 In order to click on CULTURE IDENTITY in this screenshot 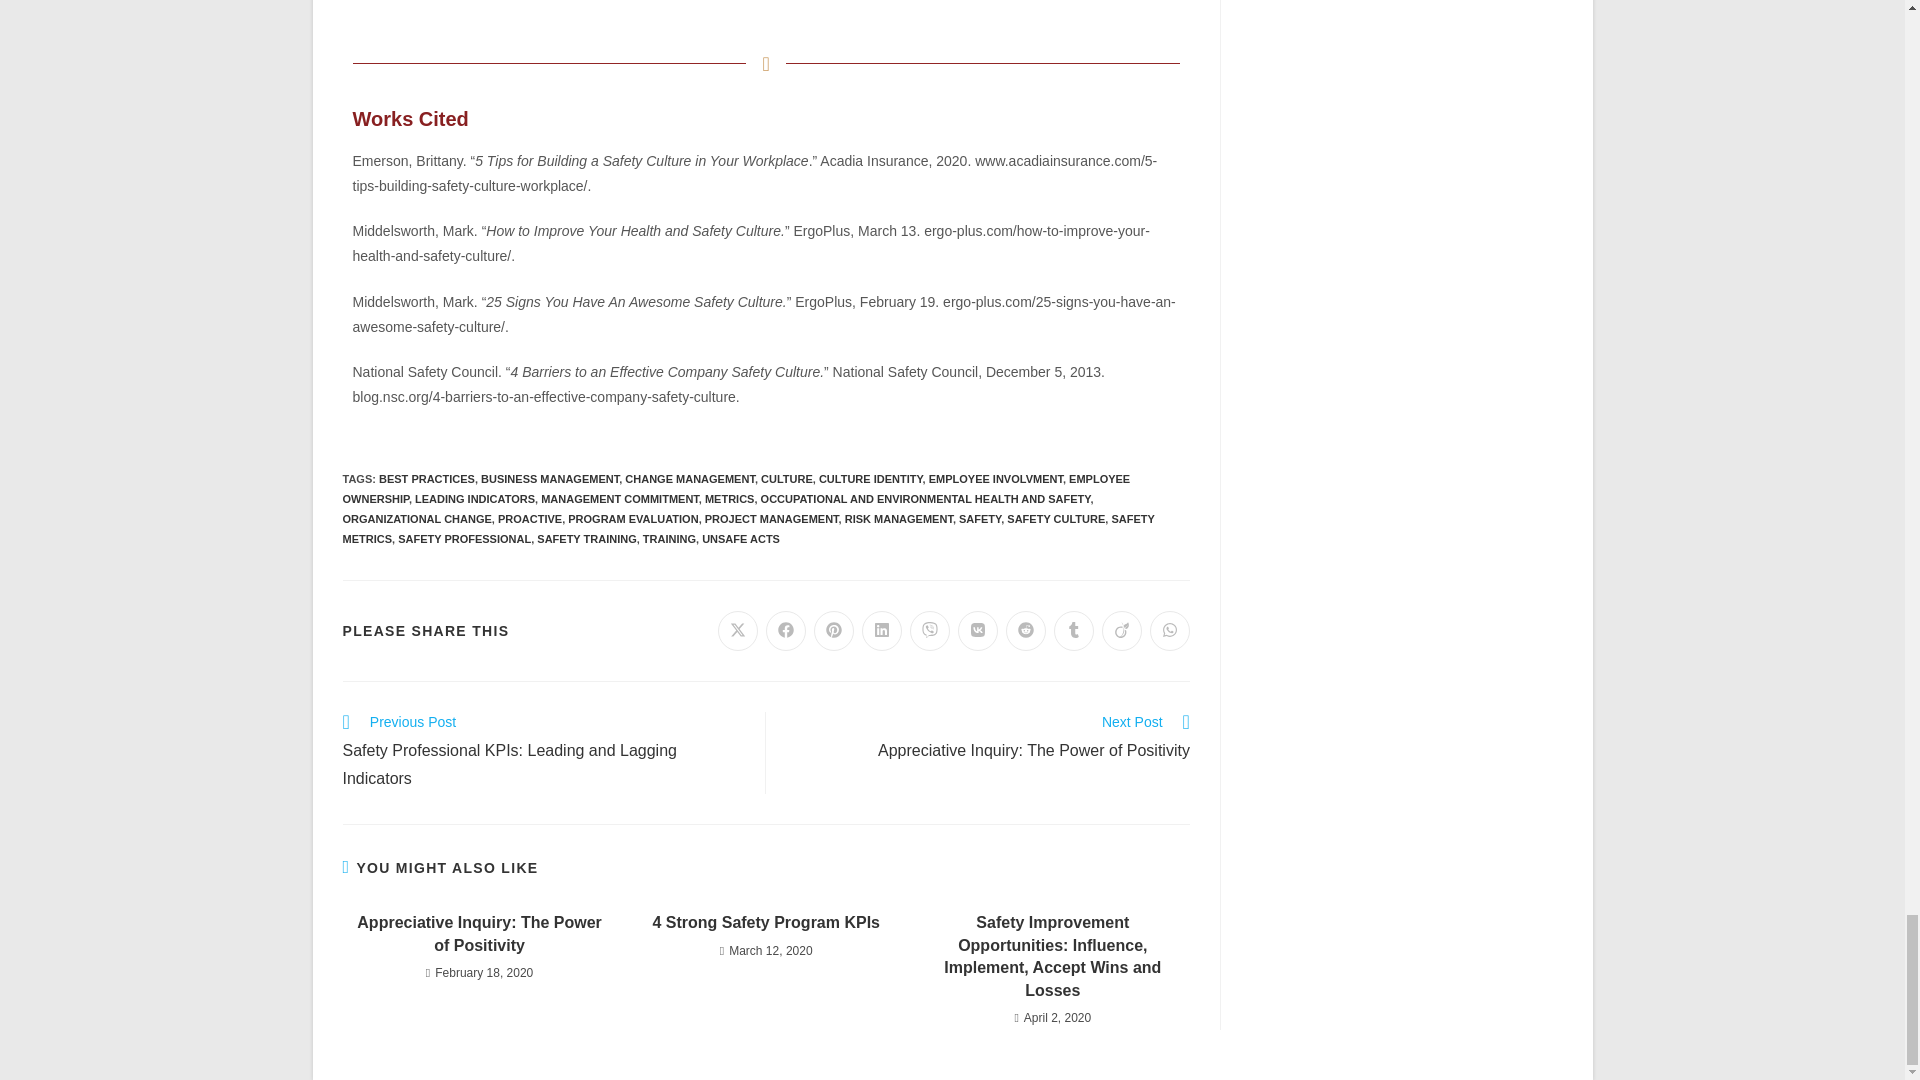, I will do `click(871, 478)`.